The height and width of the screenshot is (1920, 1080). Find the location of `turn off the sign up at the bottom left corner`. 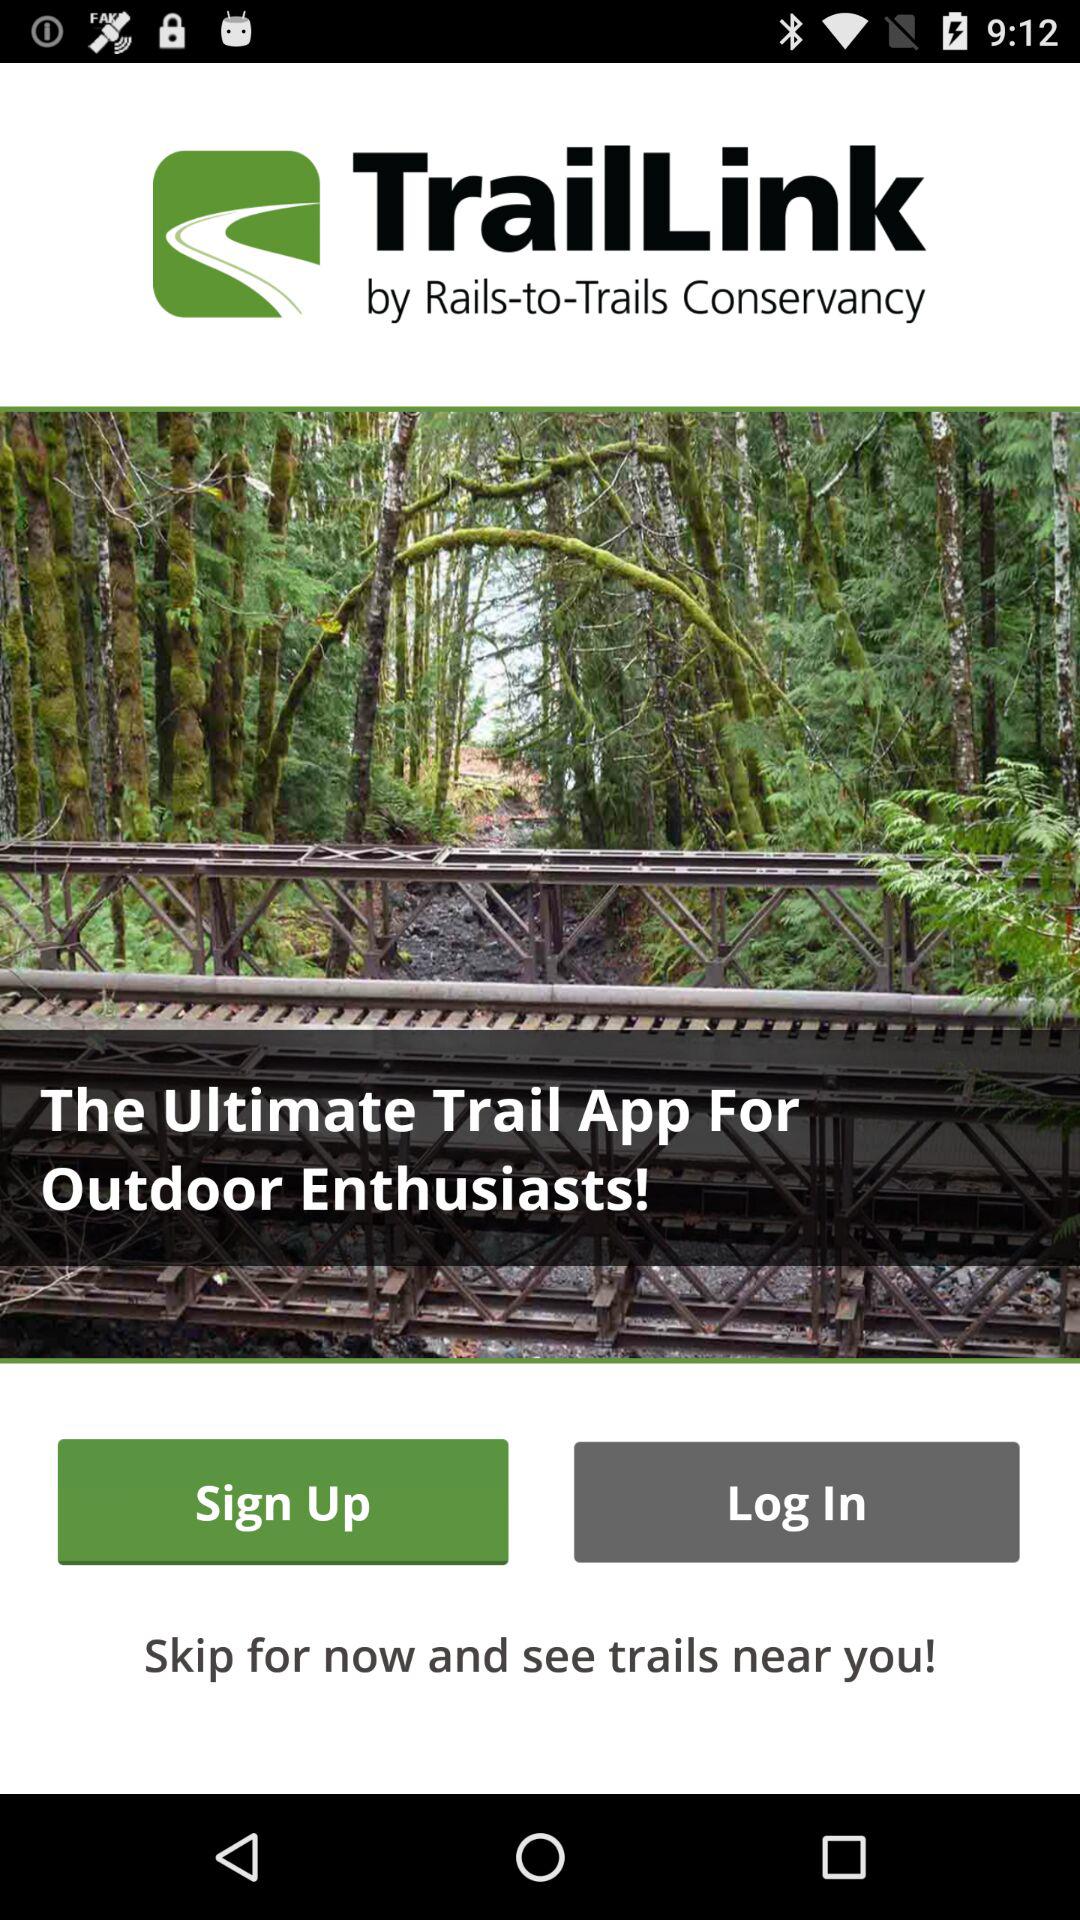

turn off the sign up at the bottom left corner is located at coordinates (282, 1502).